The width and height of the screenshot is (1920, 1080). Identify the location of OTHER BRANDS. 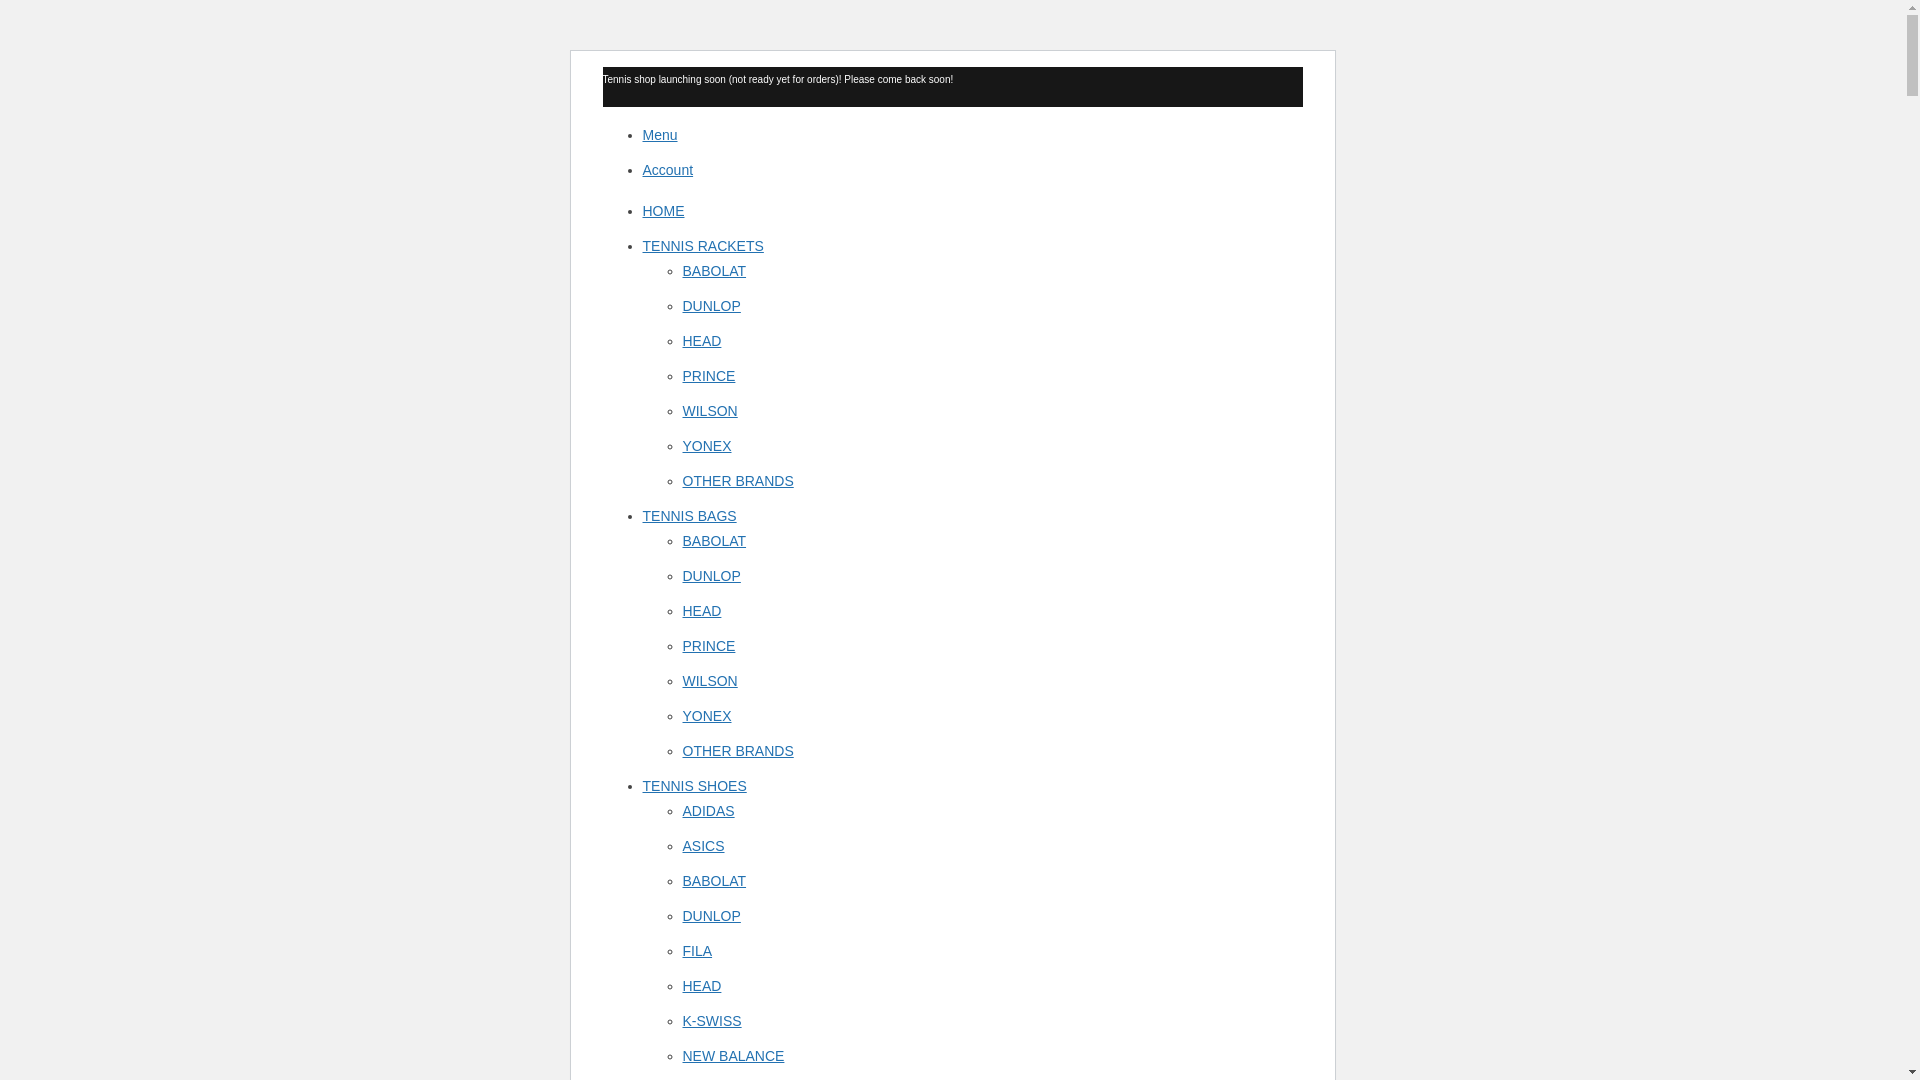
(736, 481).